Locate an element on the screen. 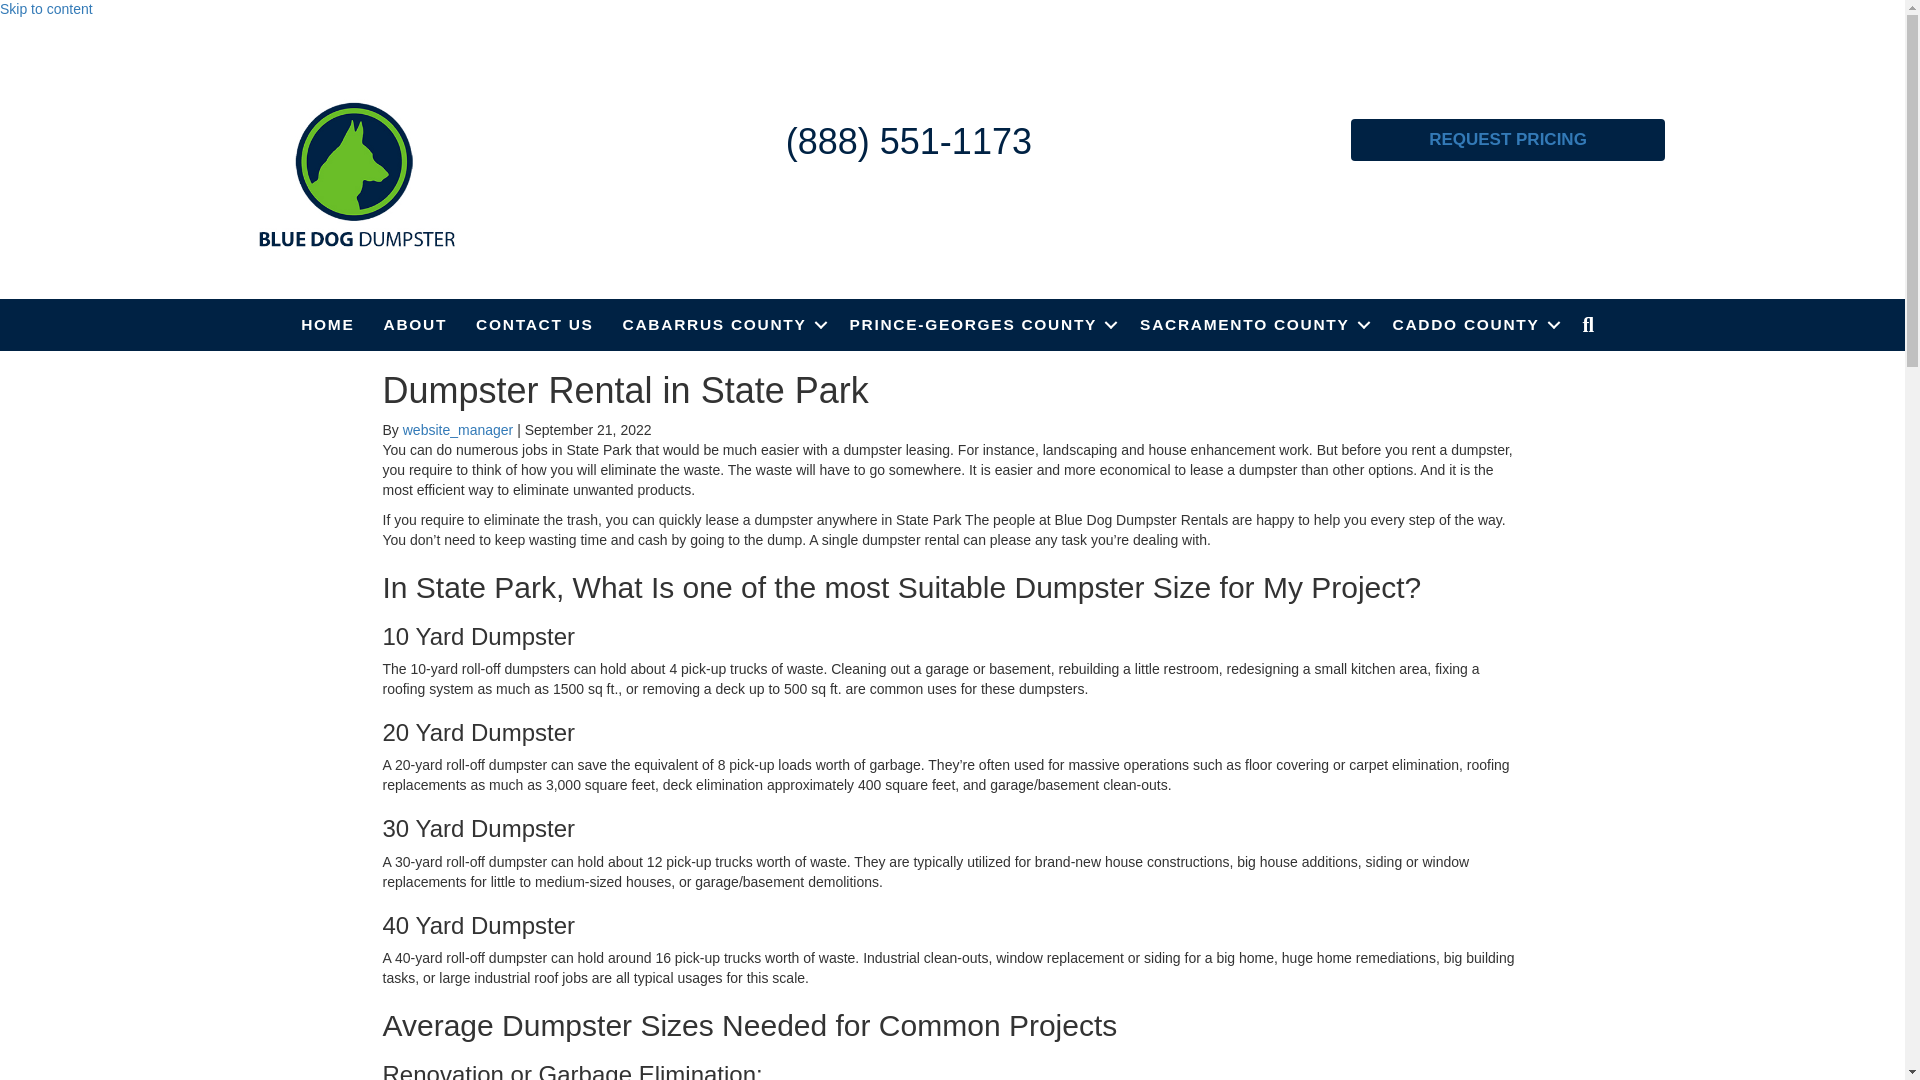 This screenshot has width=1920, height=1080. REQUEST PRICING is located at coordinates (1508, 139).